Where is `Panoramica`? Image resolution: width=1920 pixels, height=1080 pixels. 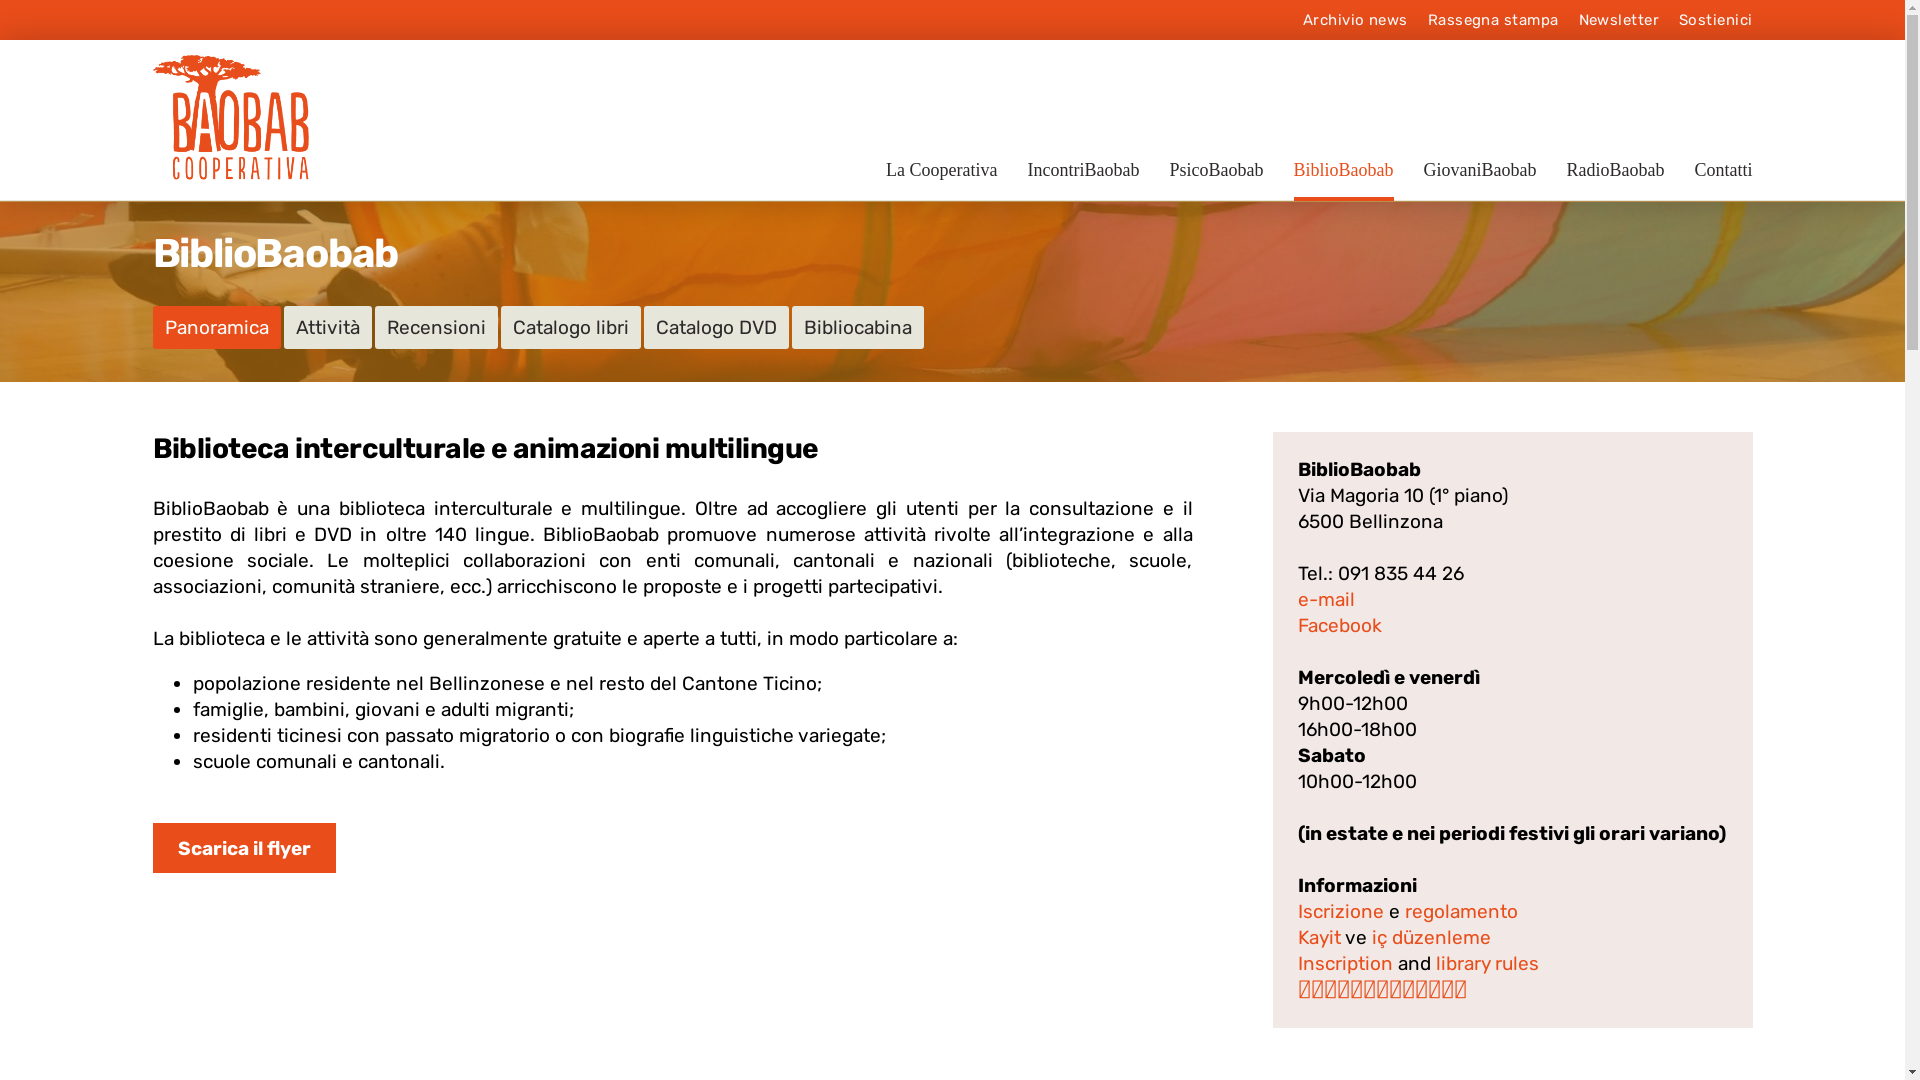
Panoramica is located at coordinates (216, 328).